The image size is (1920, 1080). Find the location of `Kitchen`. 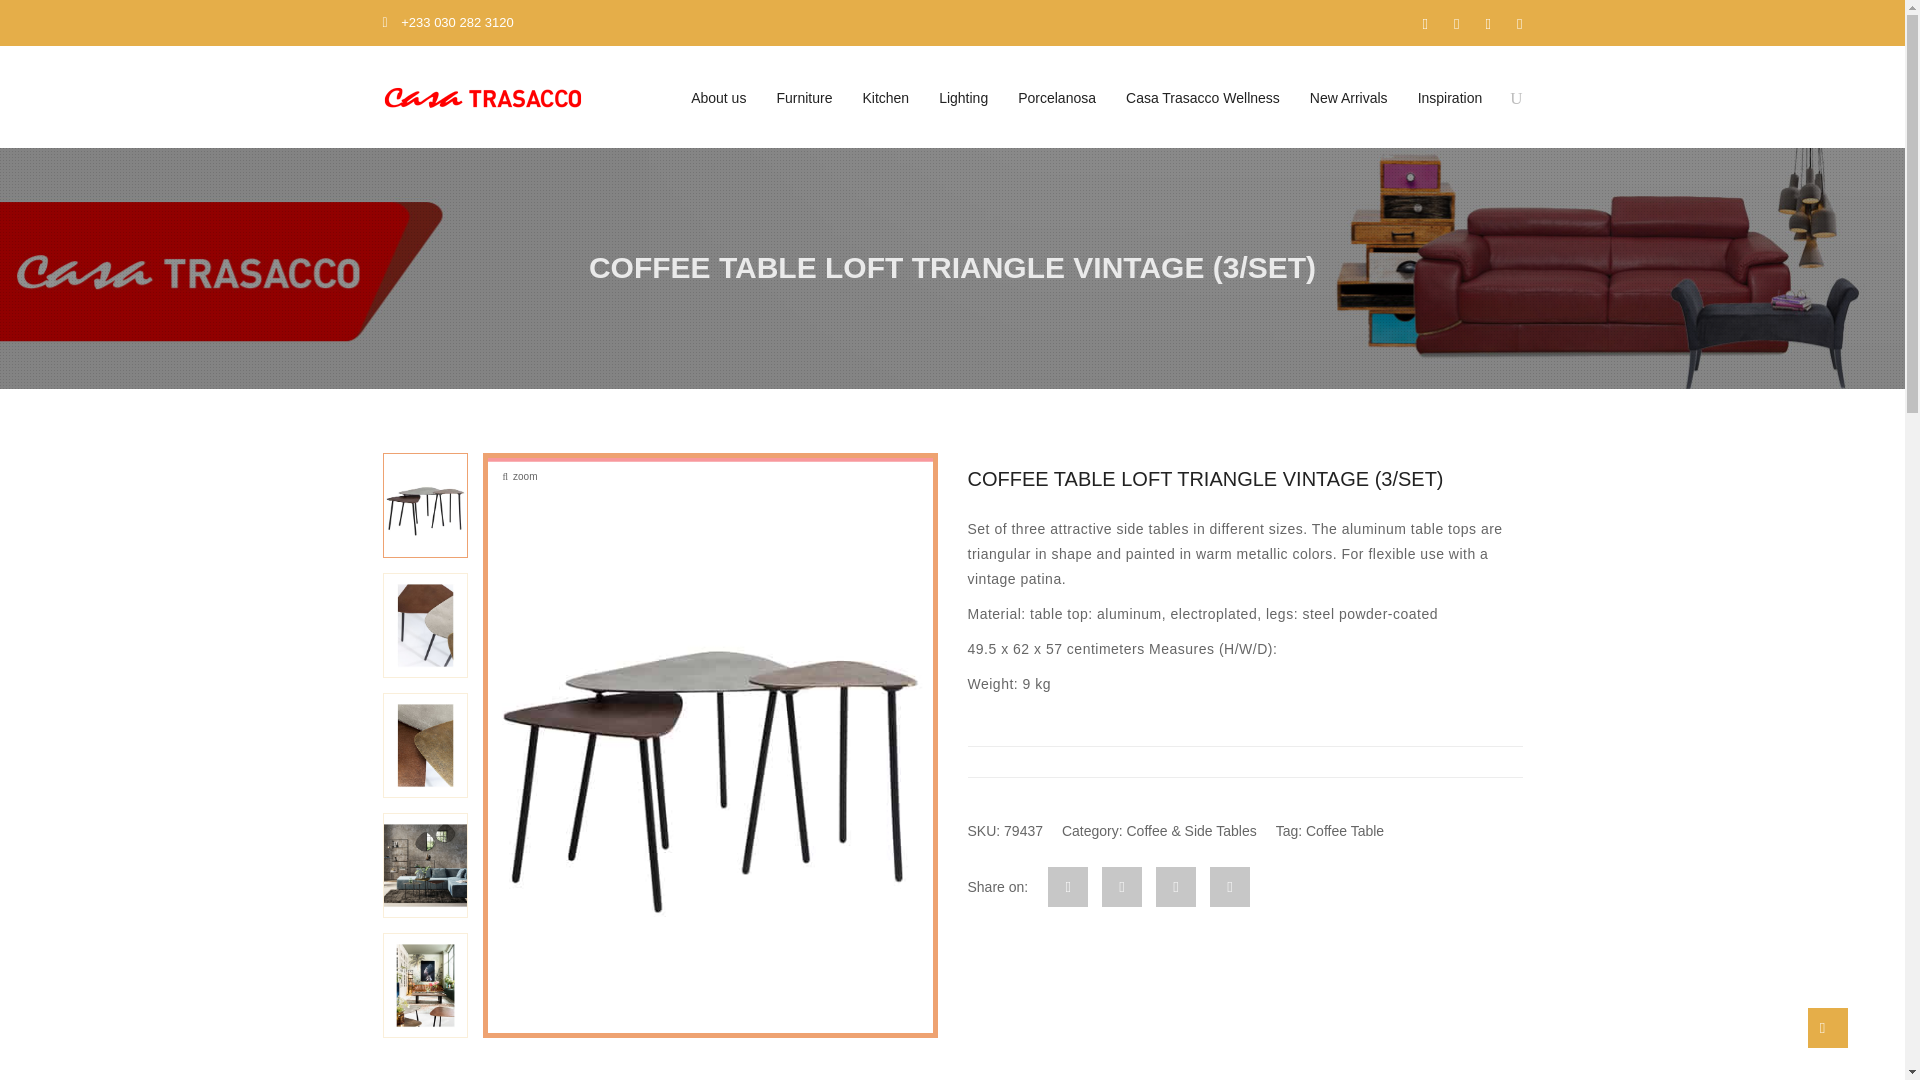

Kitchen is located at coordinates (886, 97).